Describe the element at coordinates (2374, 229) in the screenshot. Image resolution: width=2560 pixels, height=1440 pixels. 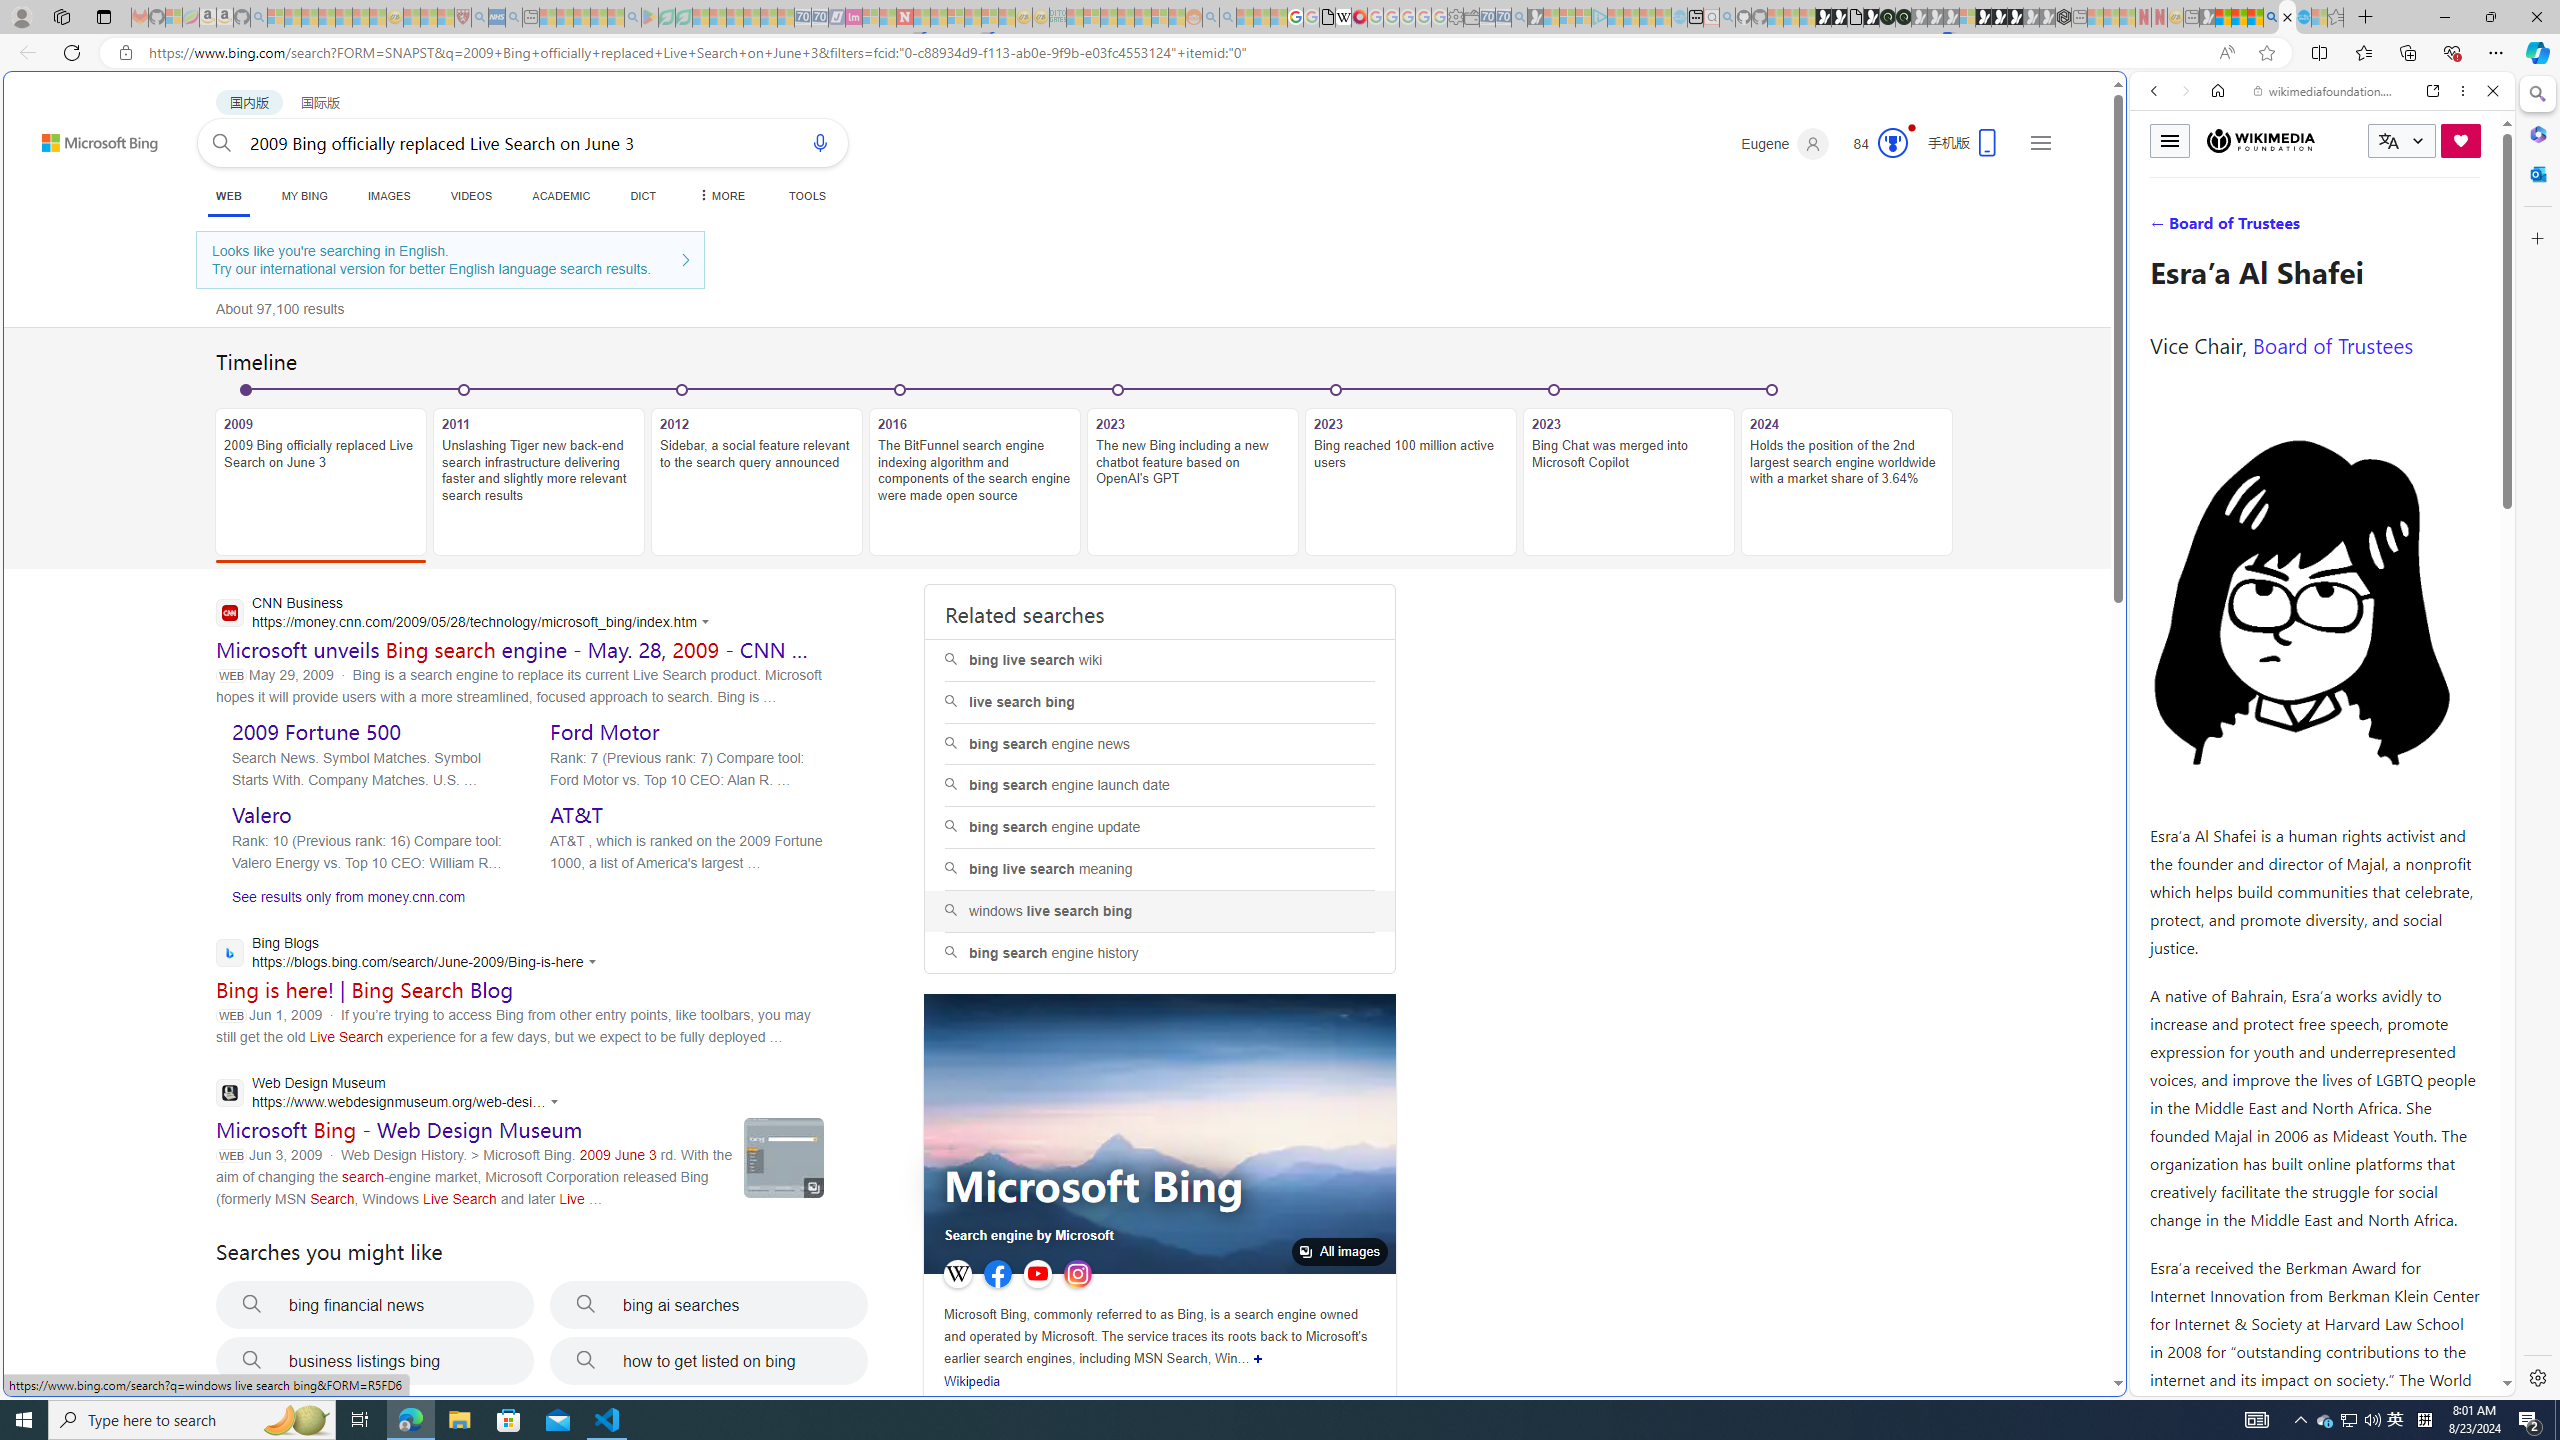
I see `SEARCH TOOLS` at that location.